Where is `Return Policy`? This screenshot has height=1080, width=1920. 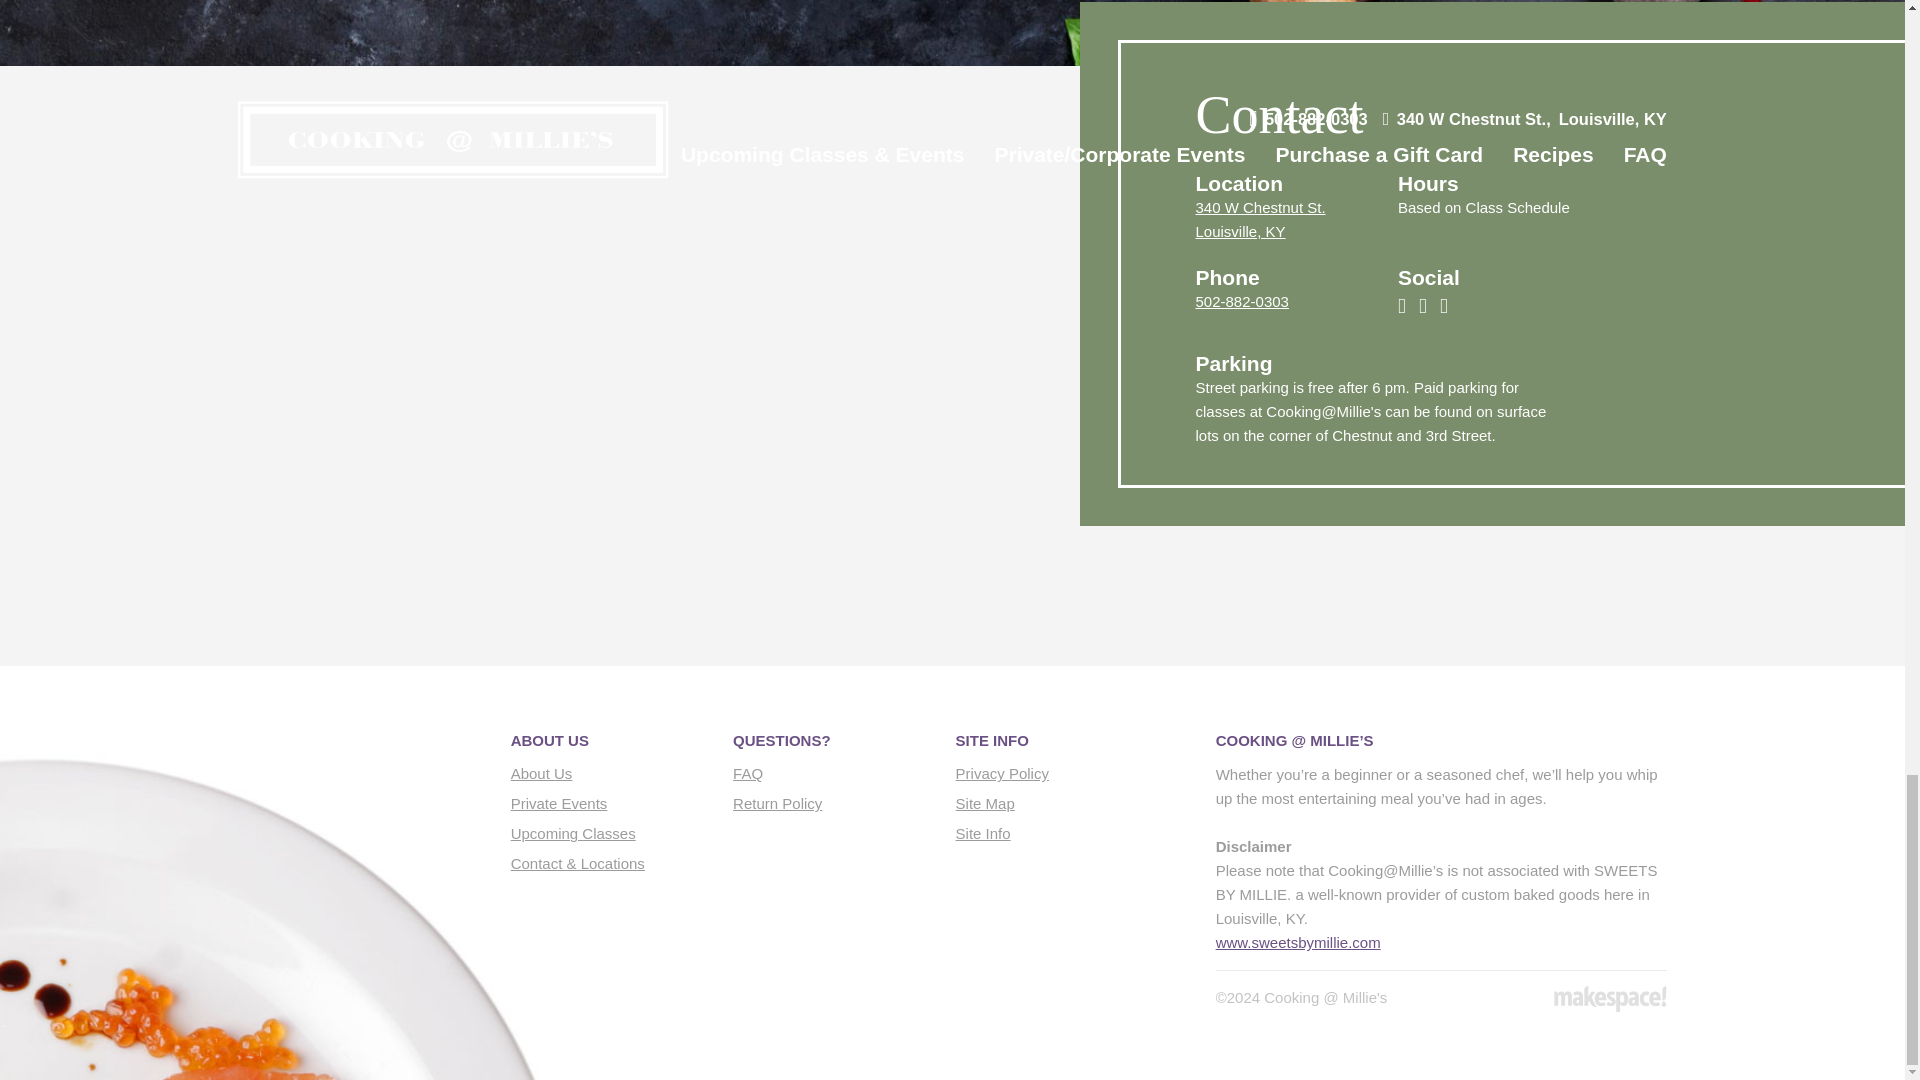
Return Policy is located at coordinates (986, 803).